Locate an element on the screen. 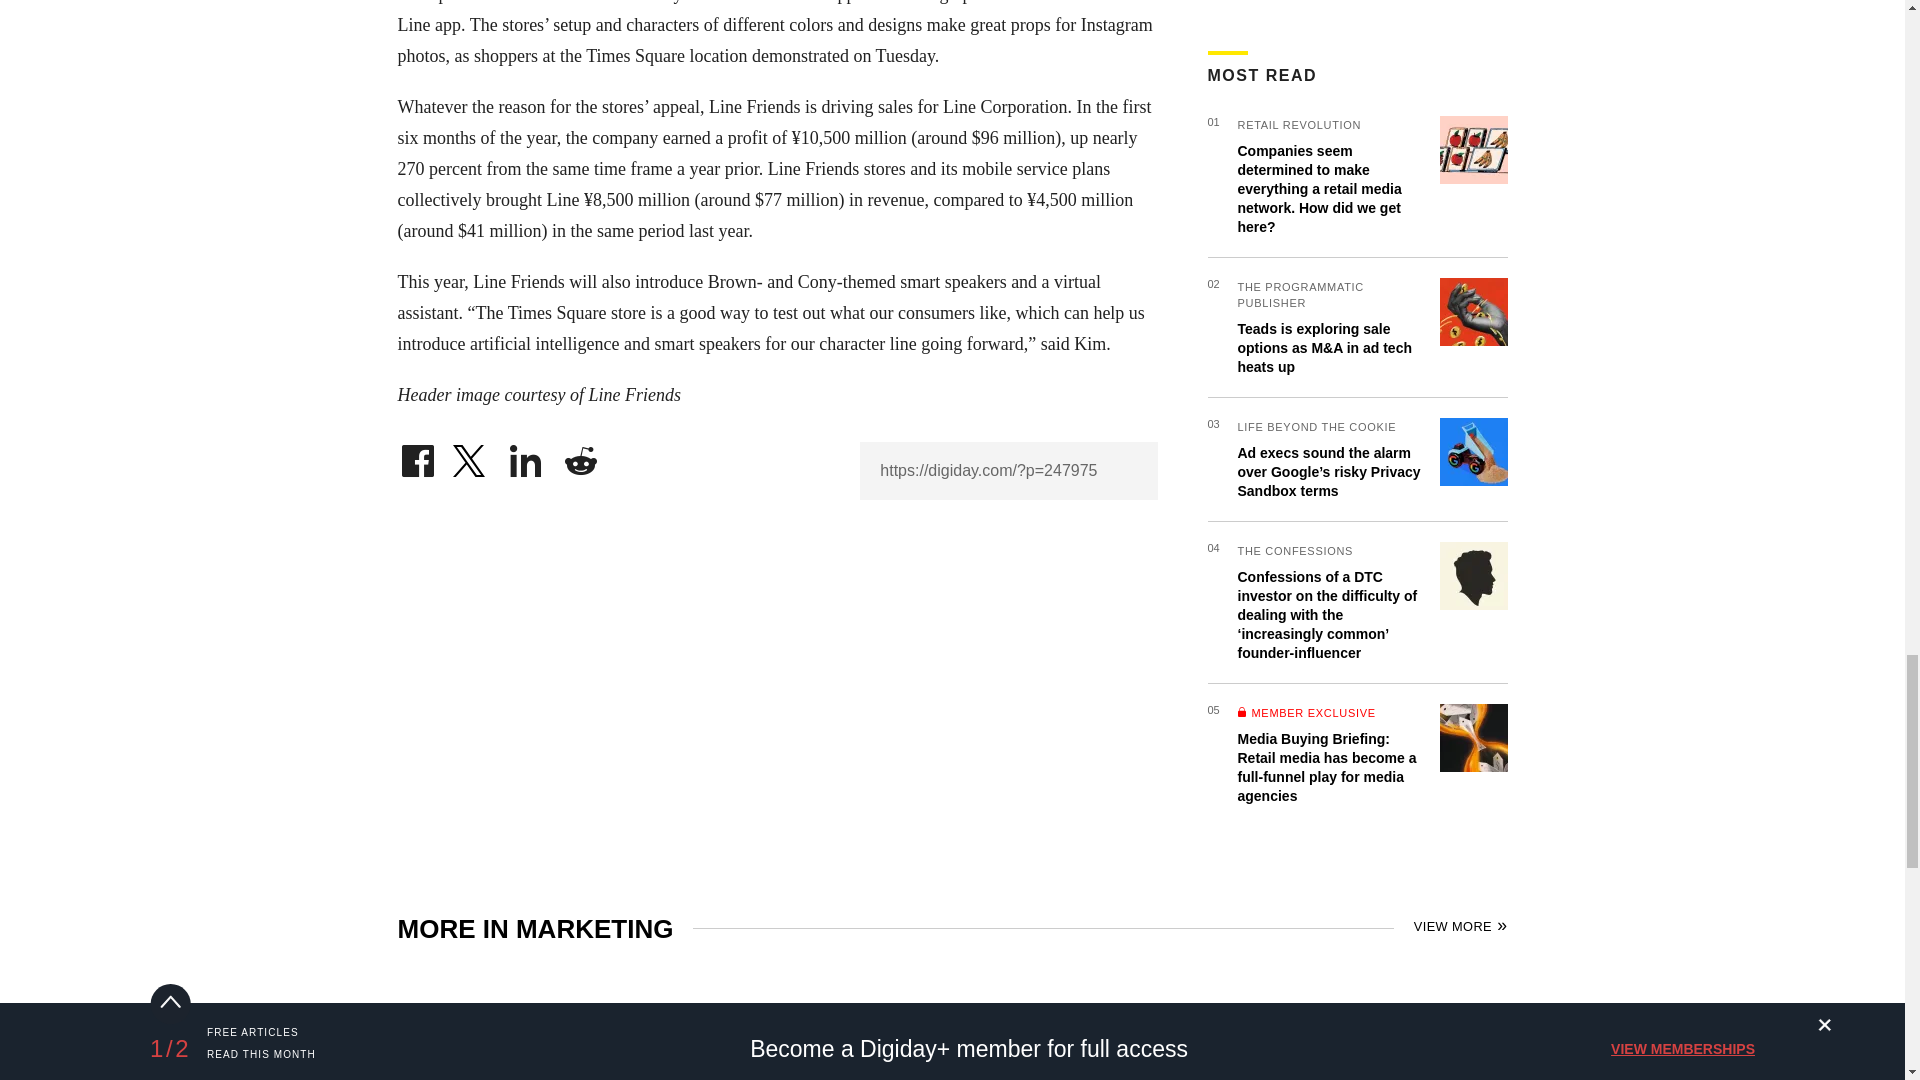  Share on Twitter is located at coordinates (471, 456).